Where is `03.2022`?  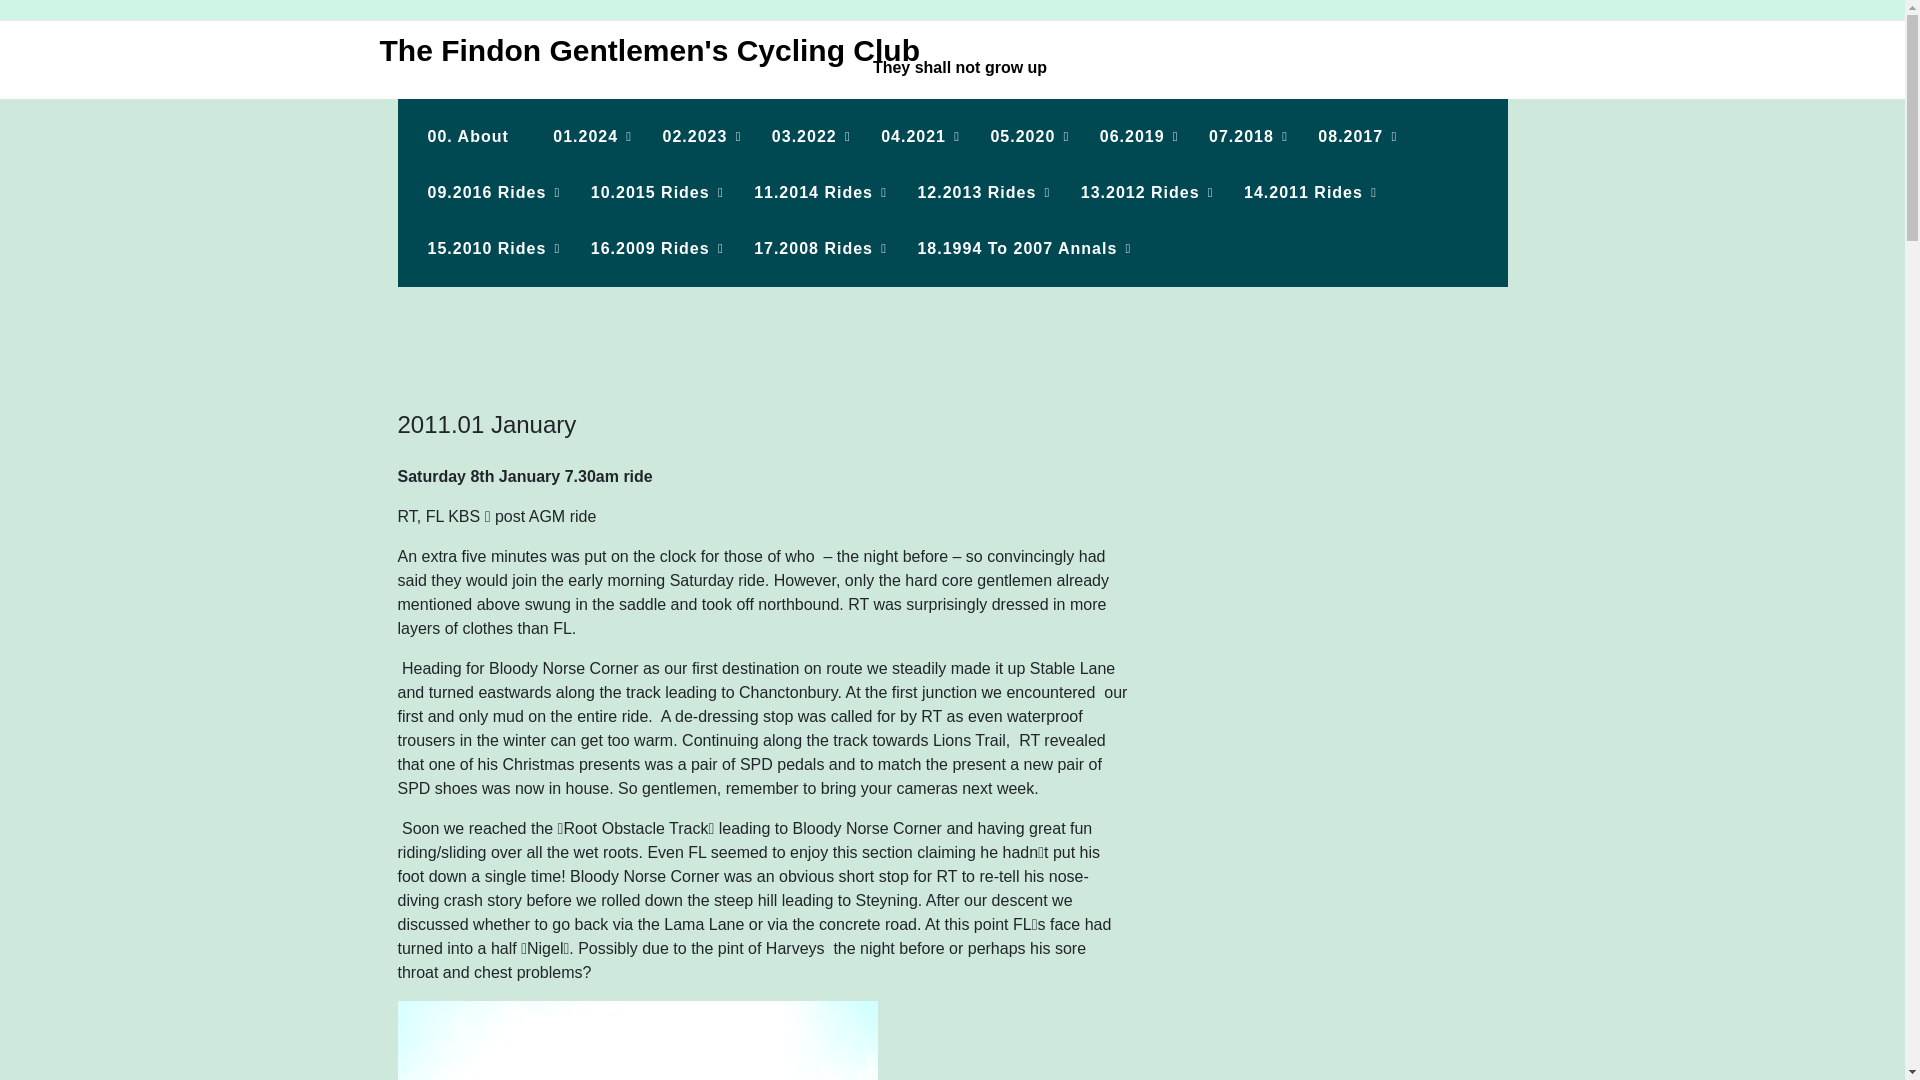 03.2022 is located at coordinates (804, 137).